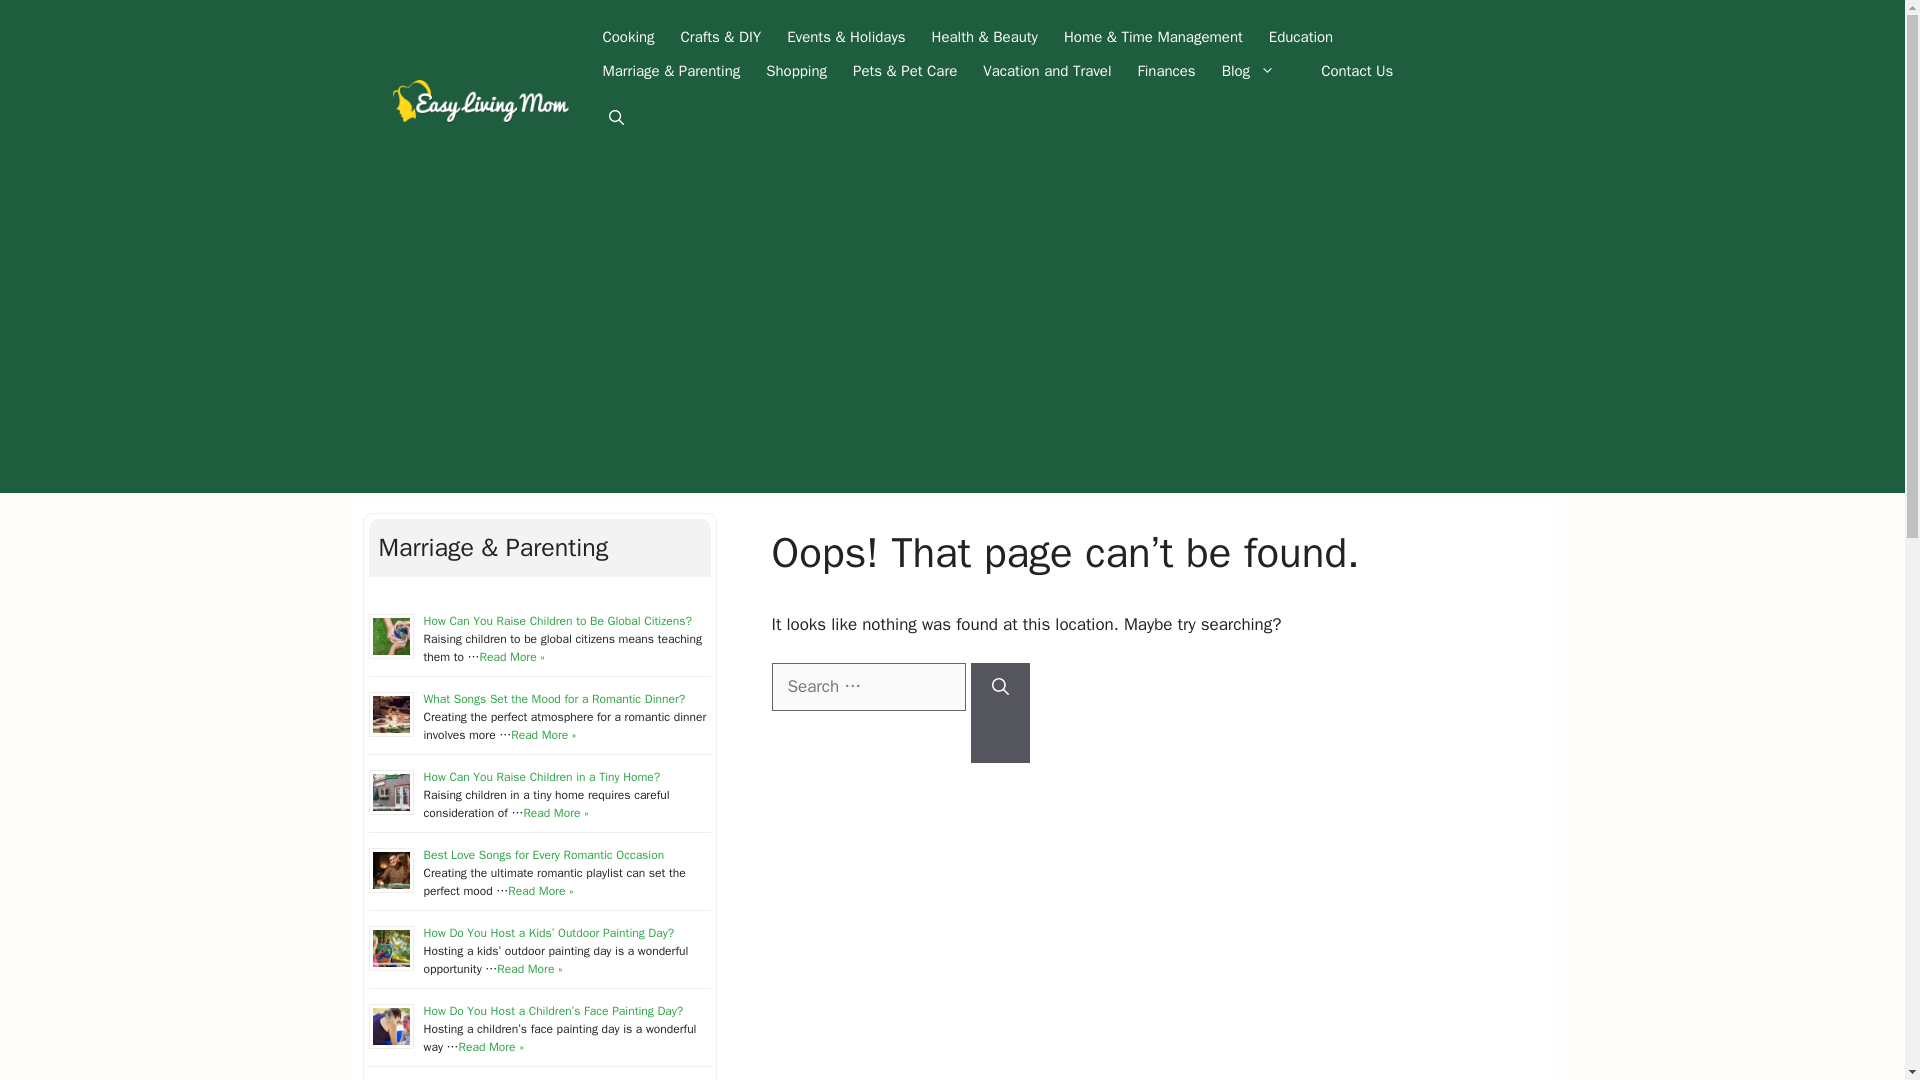  What do you see at coordinates (1046, 70) in the screenshot?
I see `Vacation and Travel` at bounding box center [1046, 70].